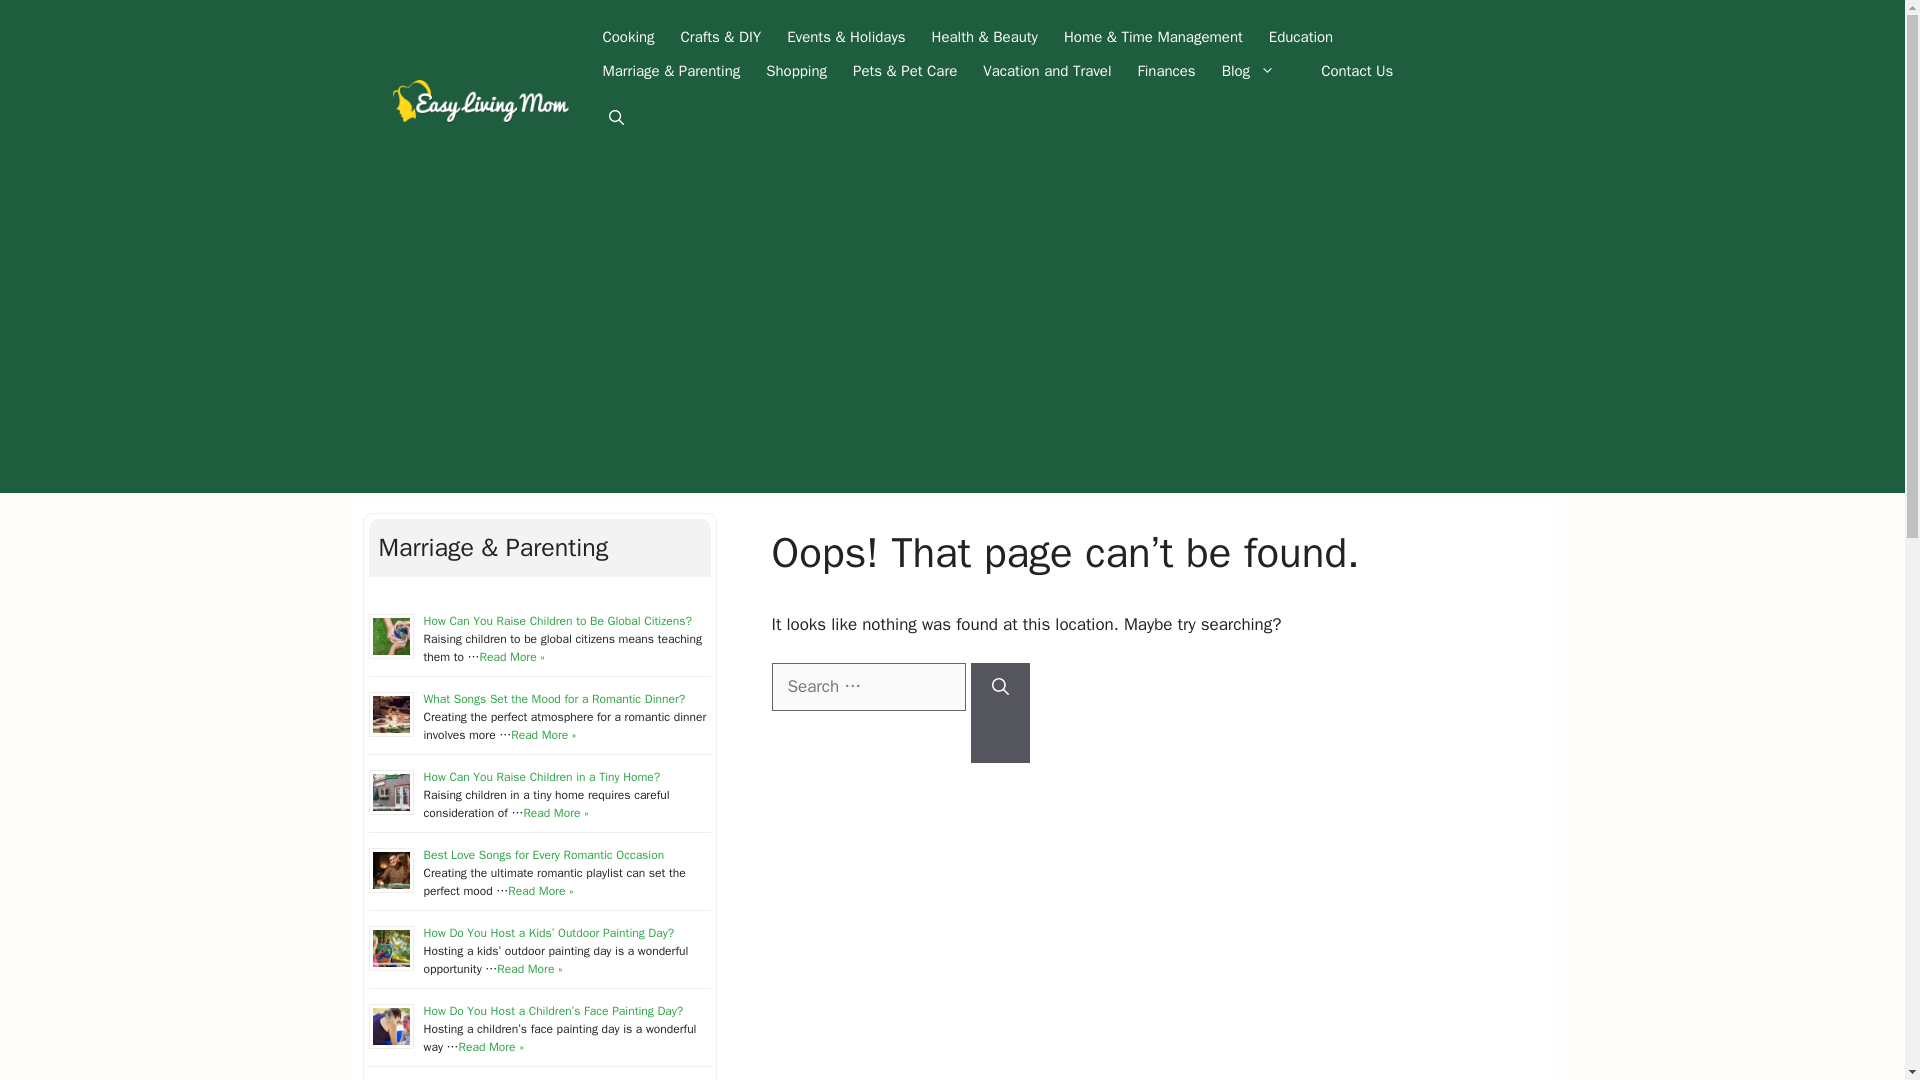  What do you see at coordinates (1046, 70) in the screenshot?
I see `Vacation and Travel` at bounding box center [1046, 70].